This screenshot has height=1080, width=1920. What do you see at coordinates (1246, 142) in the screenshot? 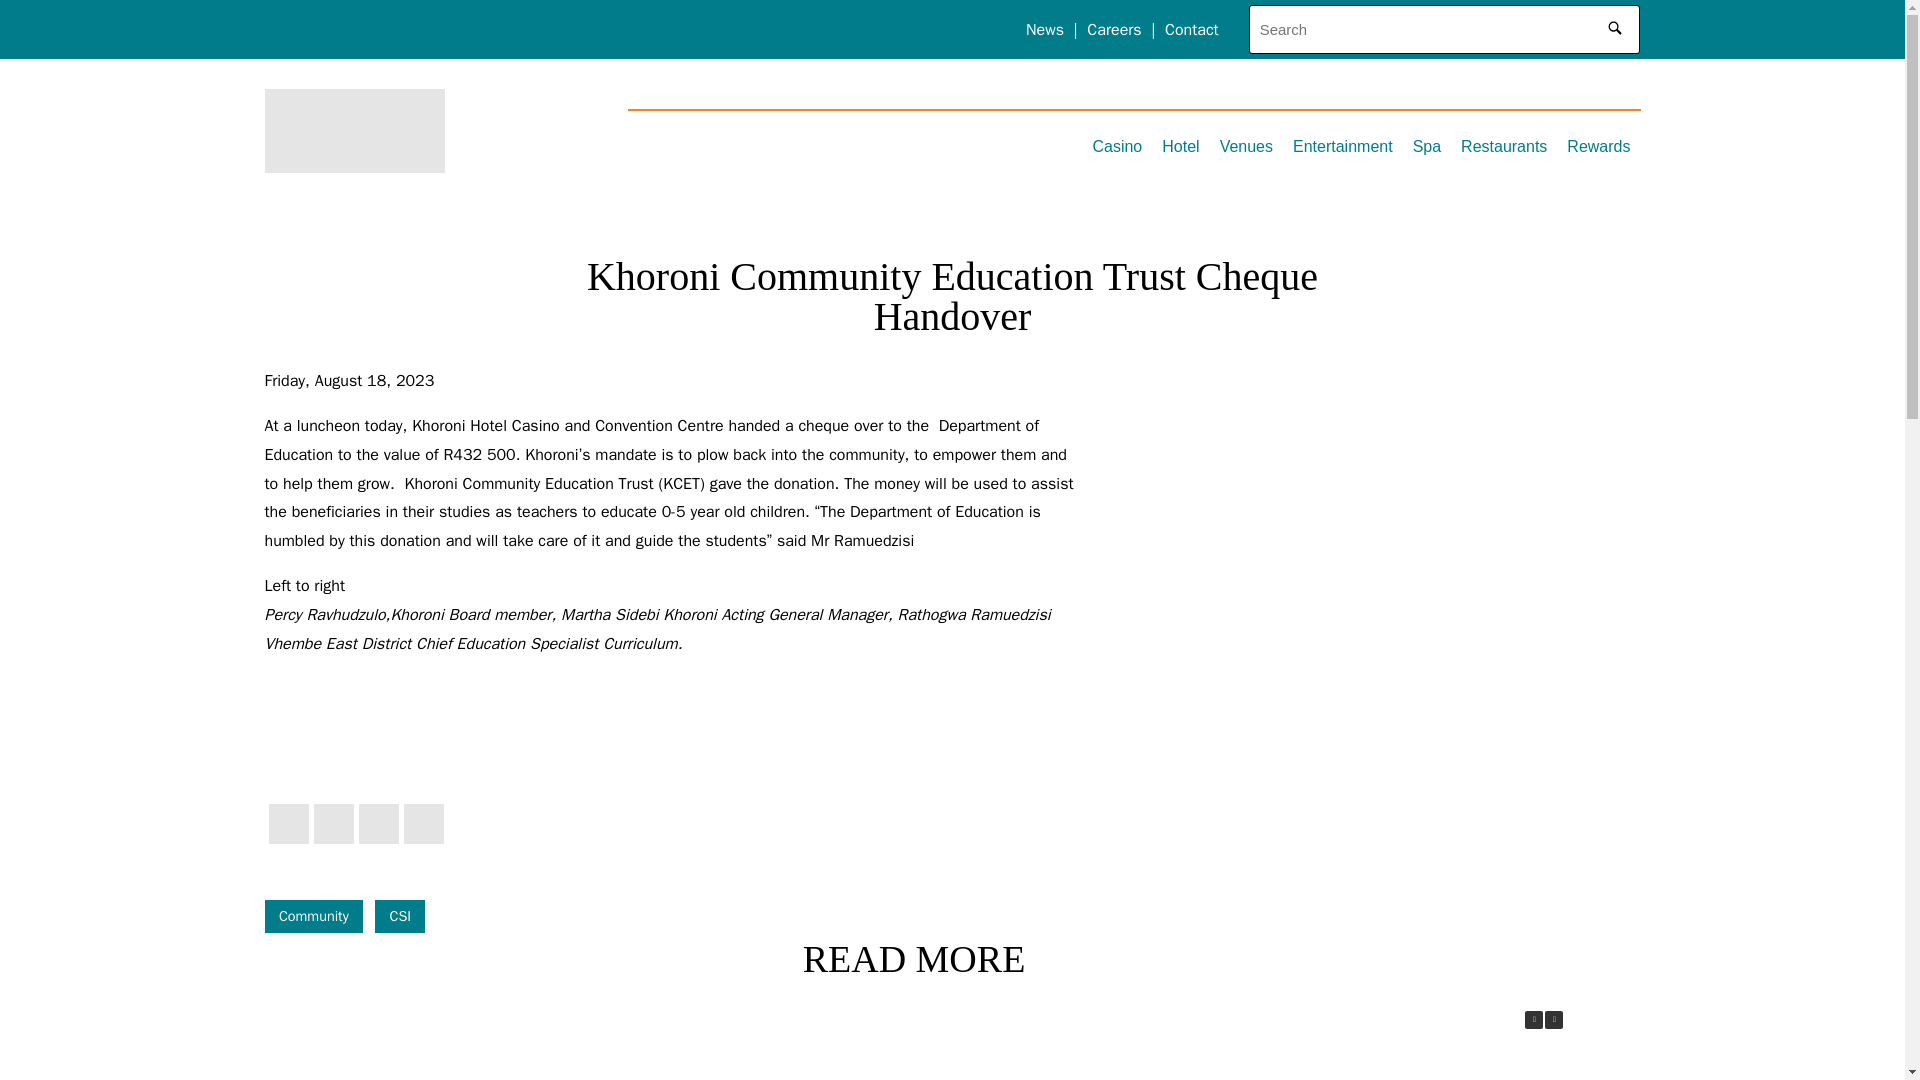
I see `Venues` at bounding box center [1246, 142].